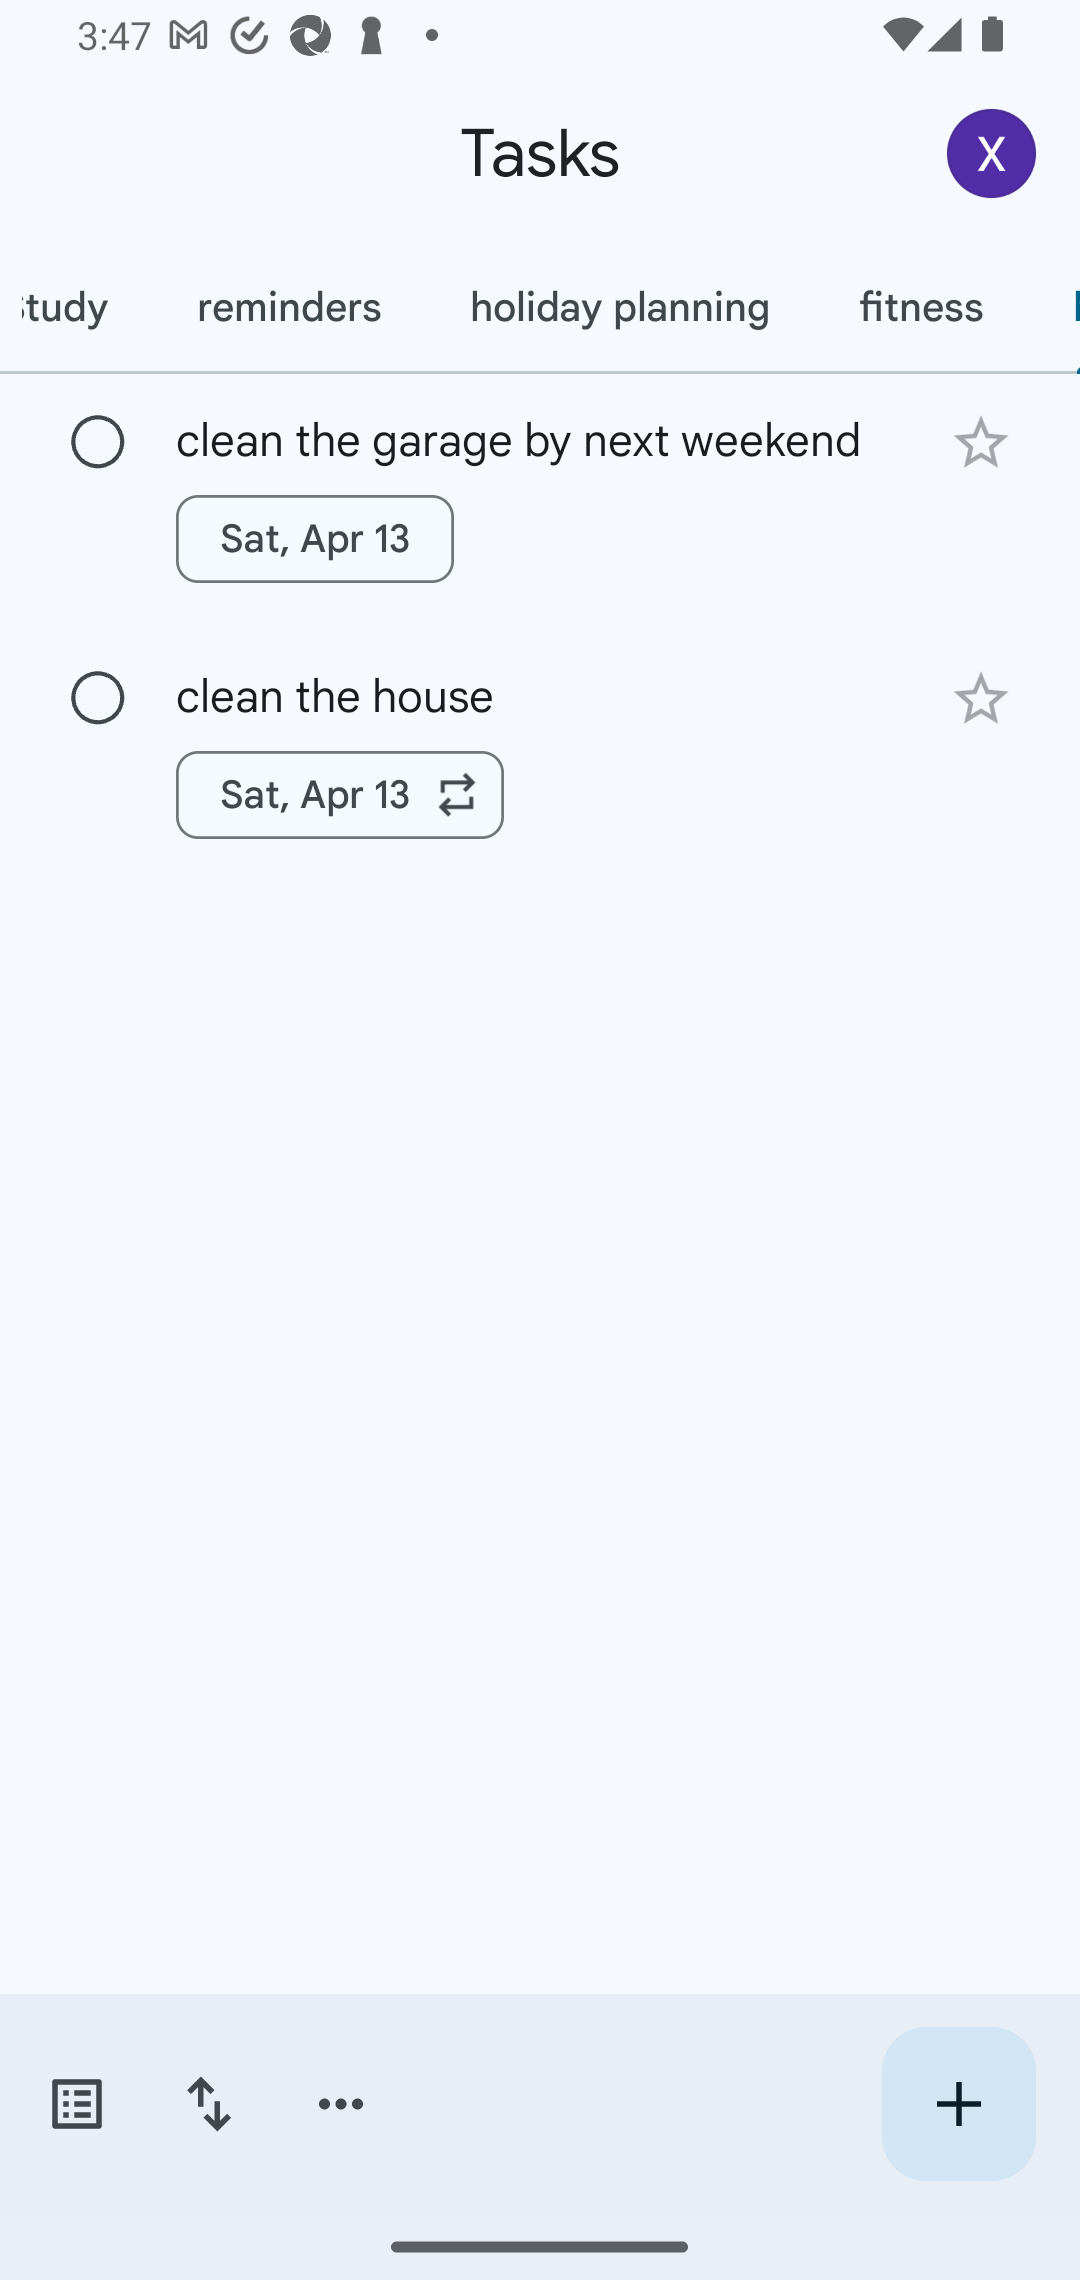 This screenshot has height=2280, width=1080. What do you see at coordinates (314, 538) in the screenshot?
I see `Sat, Apr 13` at bounding box center [314, 538].